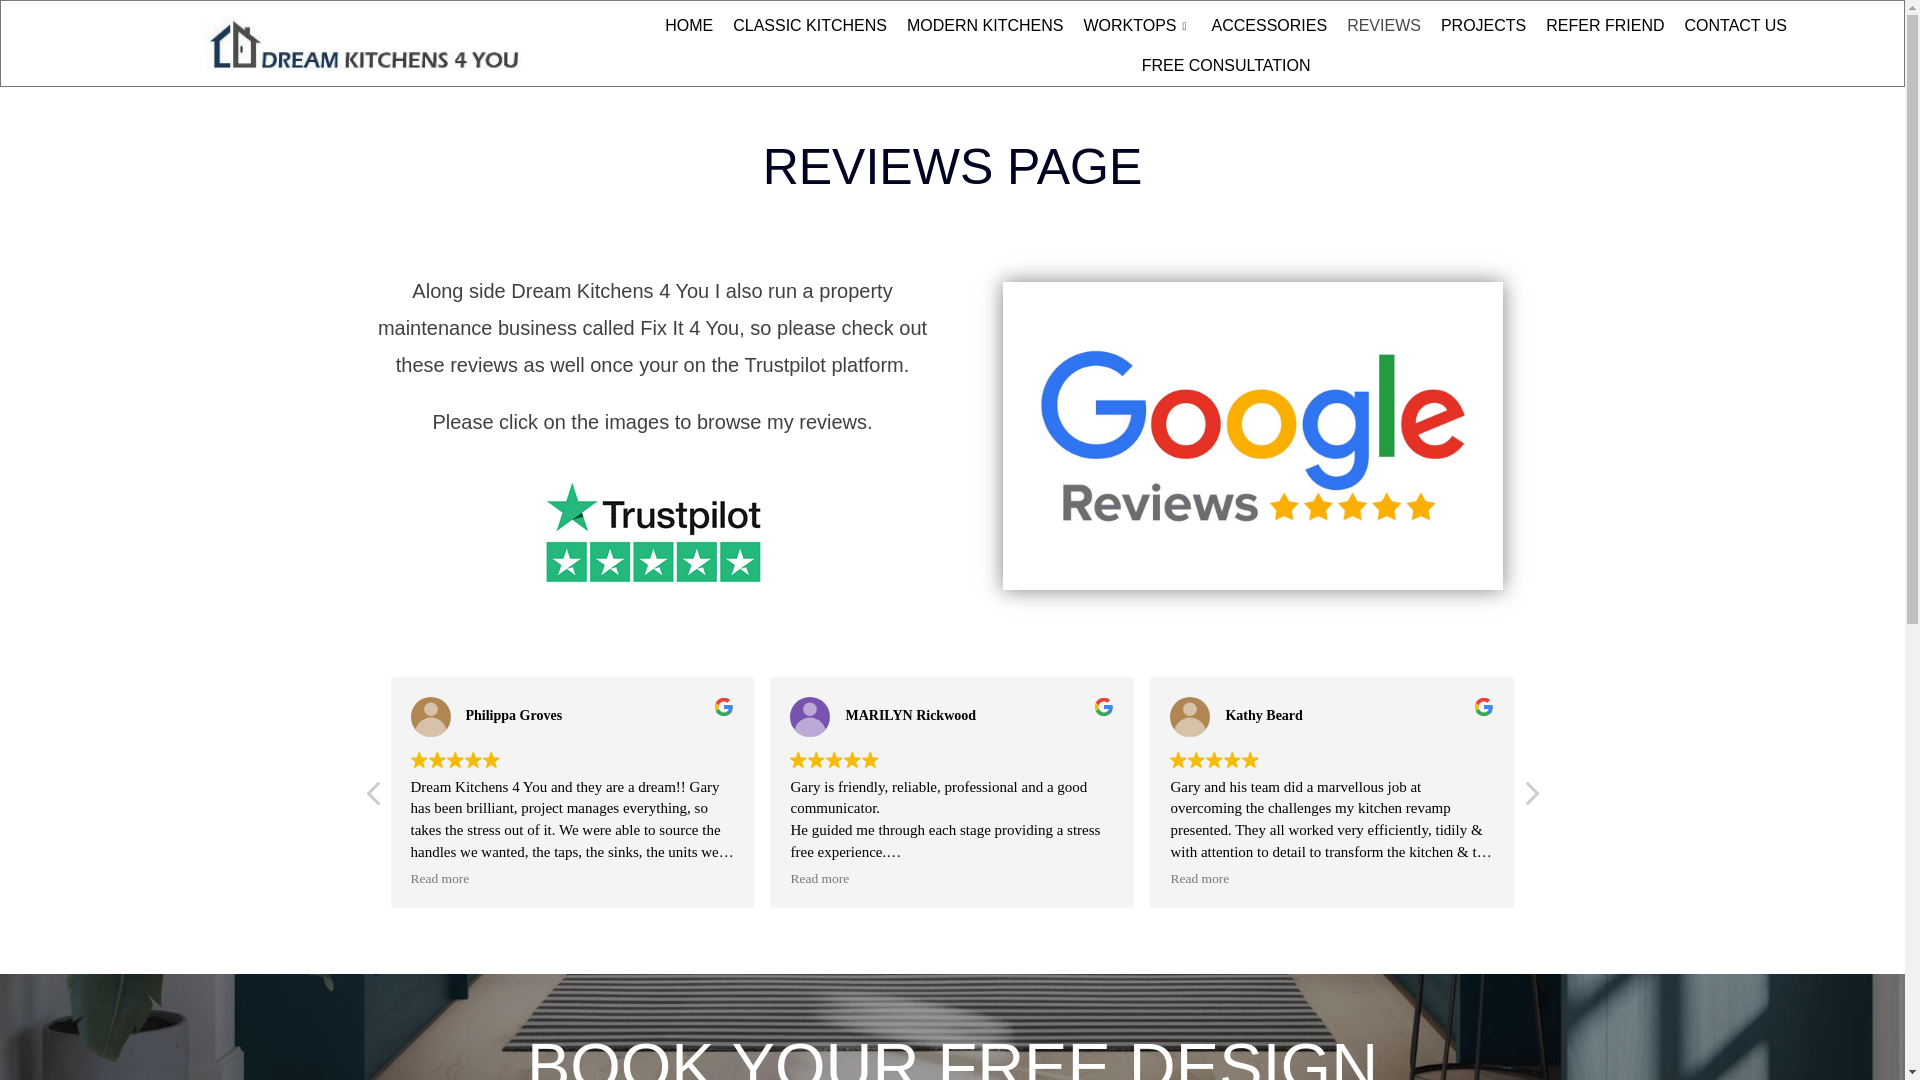  I want to click on CLASSIC KITCHENS, so click(810, 26).